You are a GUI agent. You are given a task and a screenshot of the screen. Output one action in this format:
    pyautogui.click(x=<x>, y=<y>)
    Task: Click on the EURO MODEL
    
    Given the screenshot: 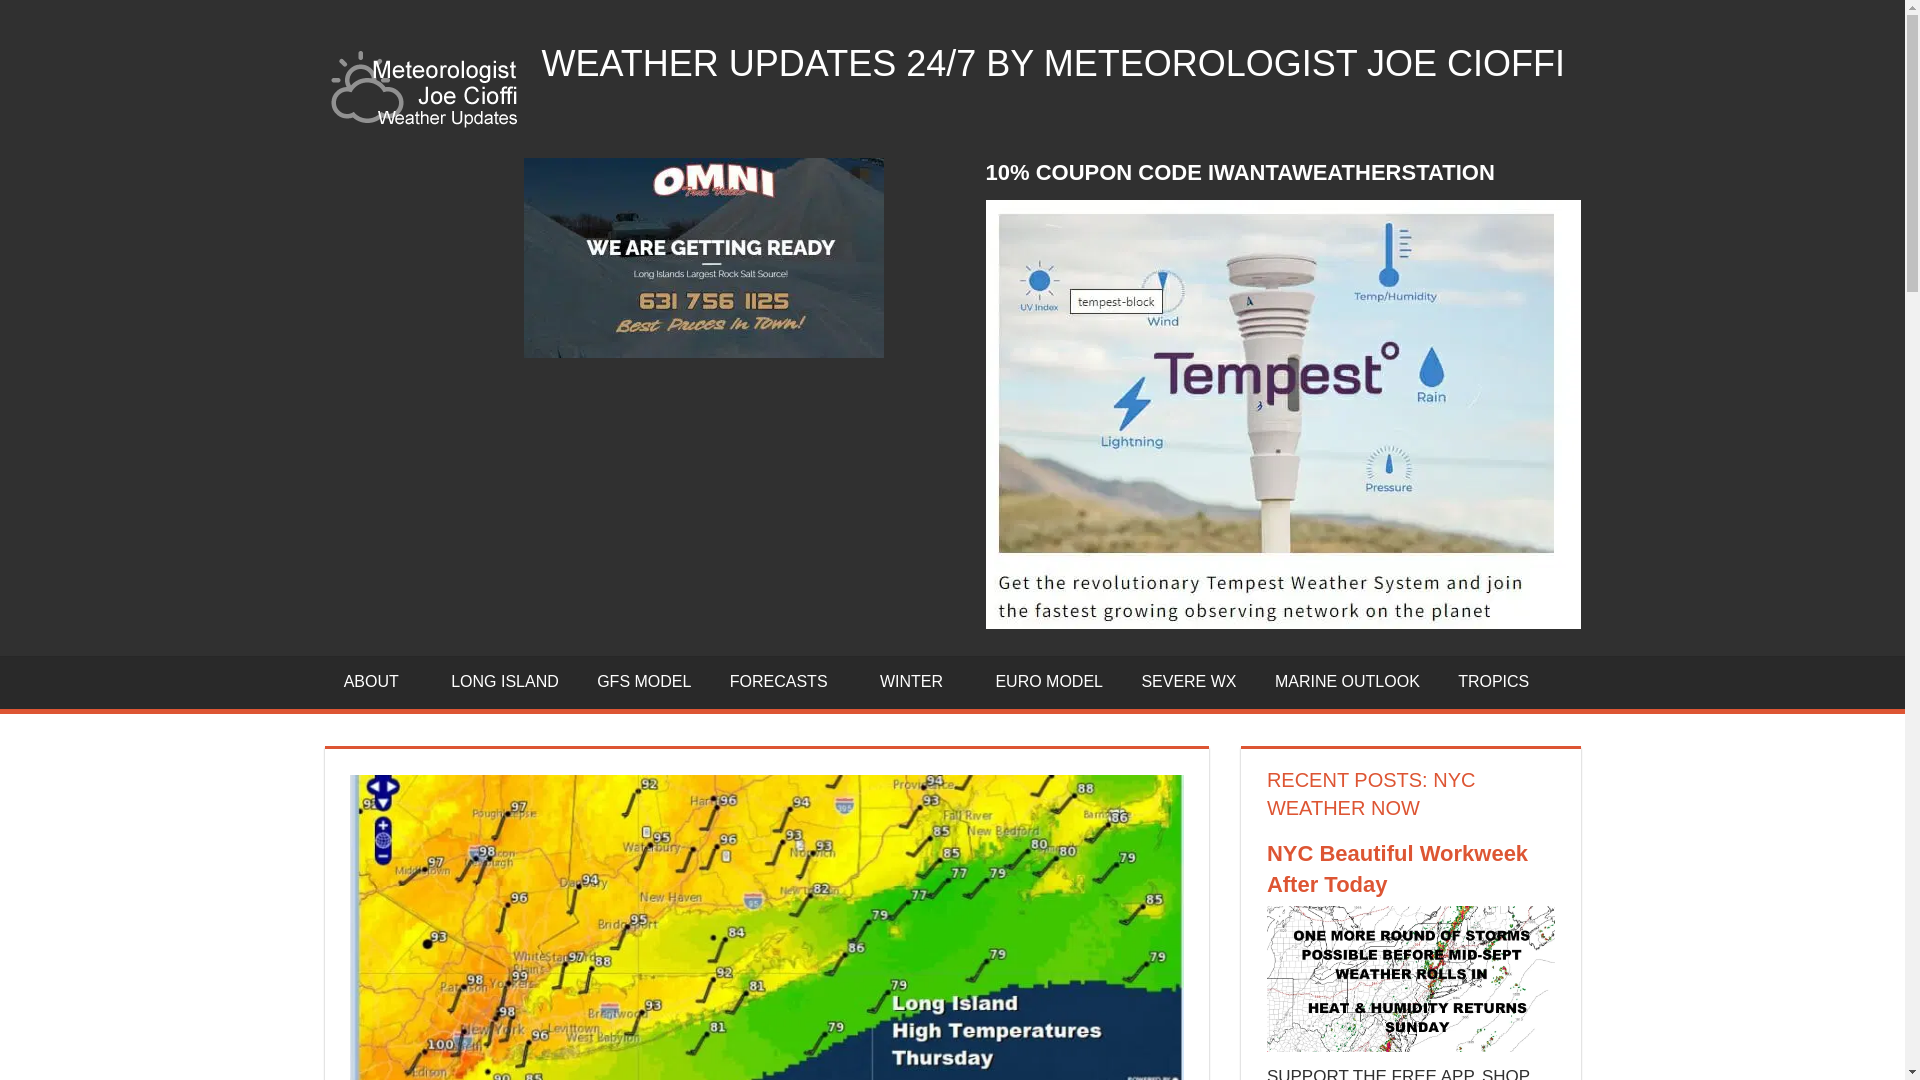 What is the action you would take?
    pyautogui.click(x=1048, y=682)
    